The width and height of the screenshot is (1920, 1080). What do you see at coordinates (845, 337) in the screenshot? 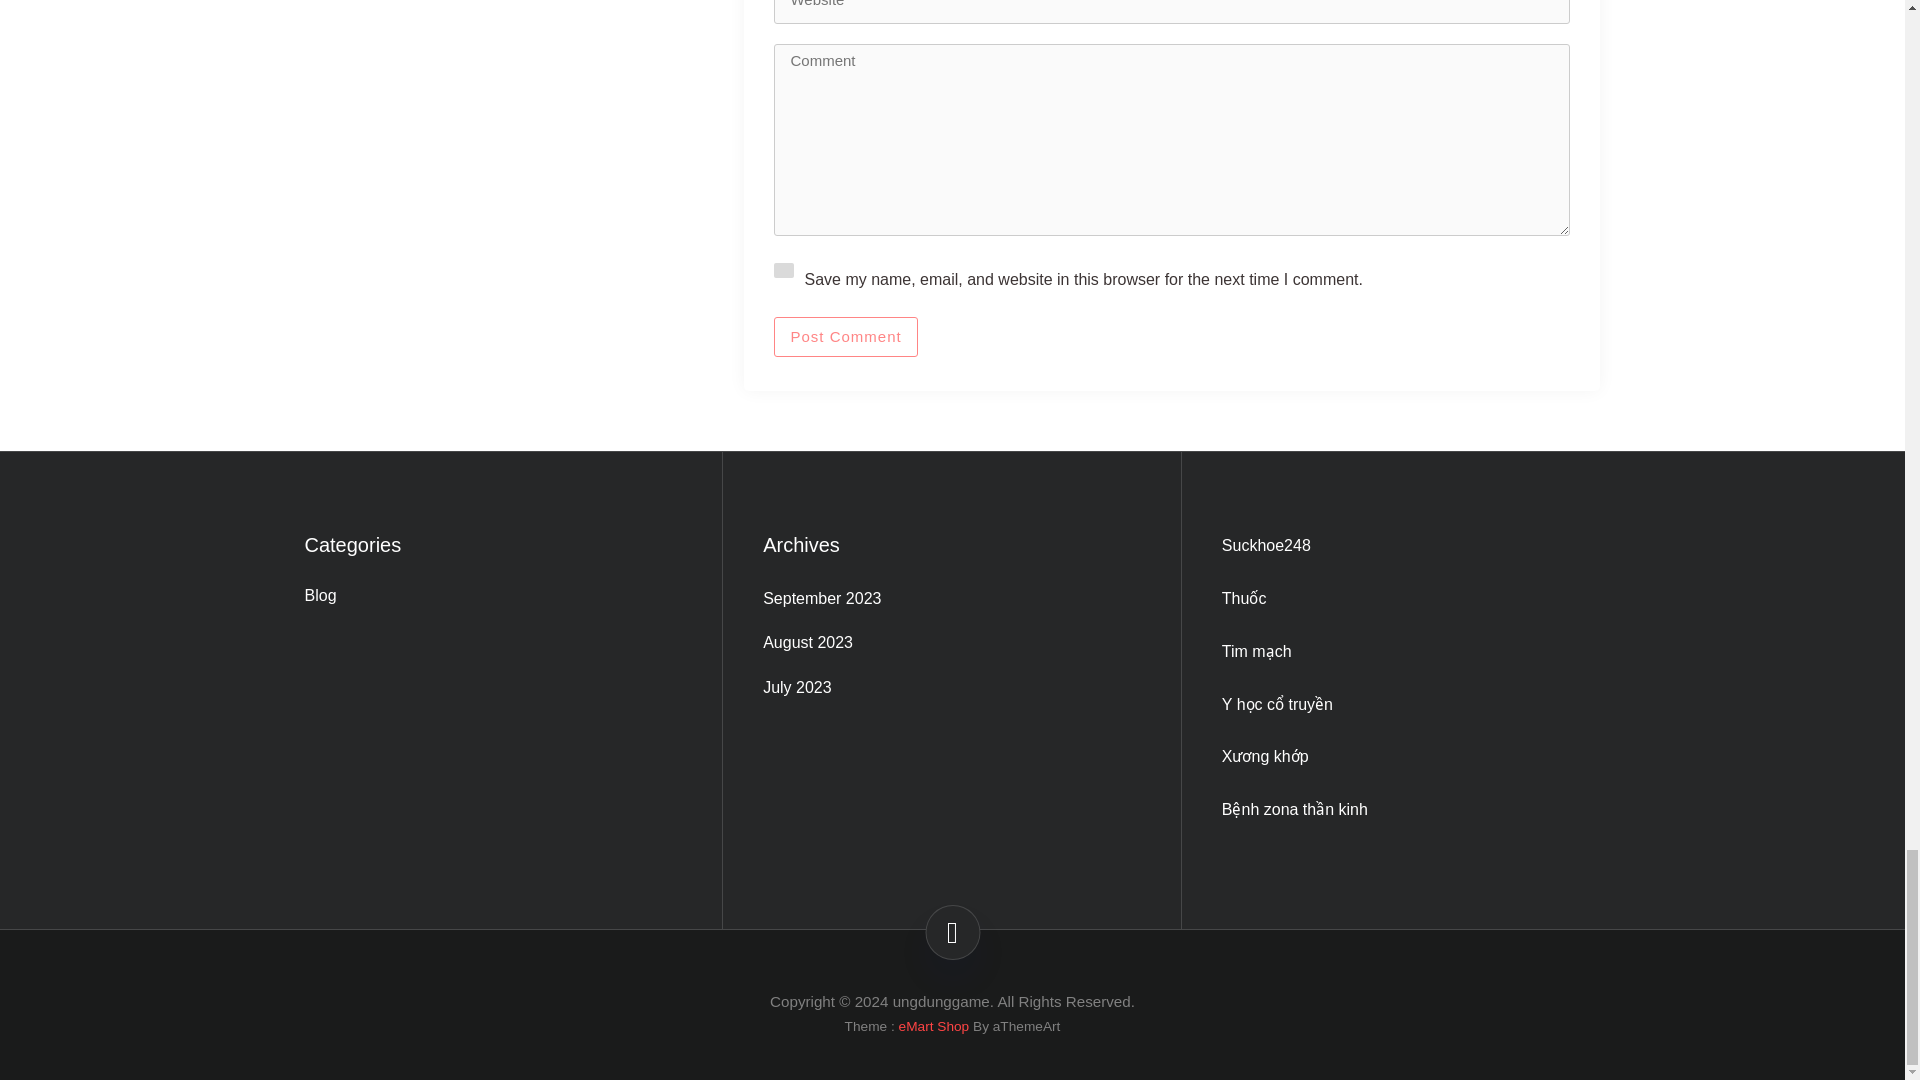
I see `Post Comment` at bounding box center [845, 337].